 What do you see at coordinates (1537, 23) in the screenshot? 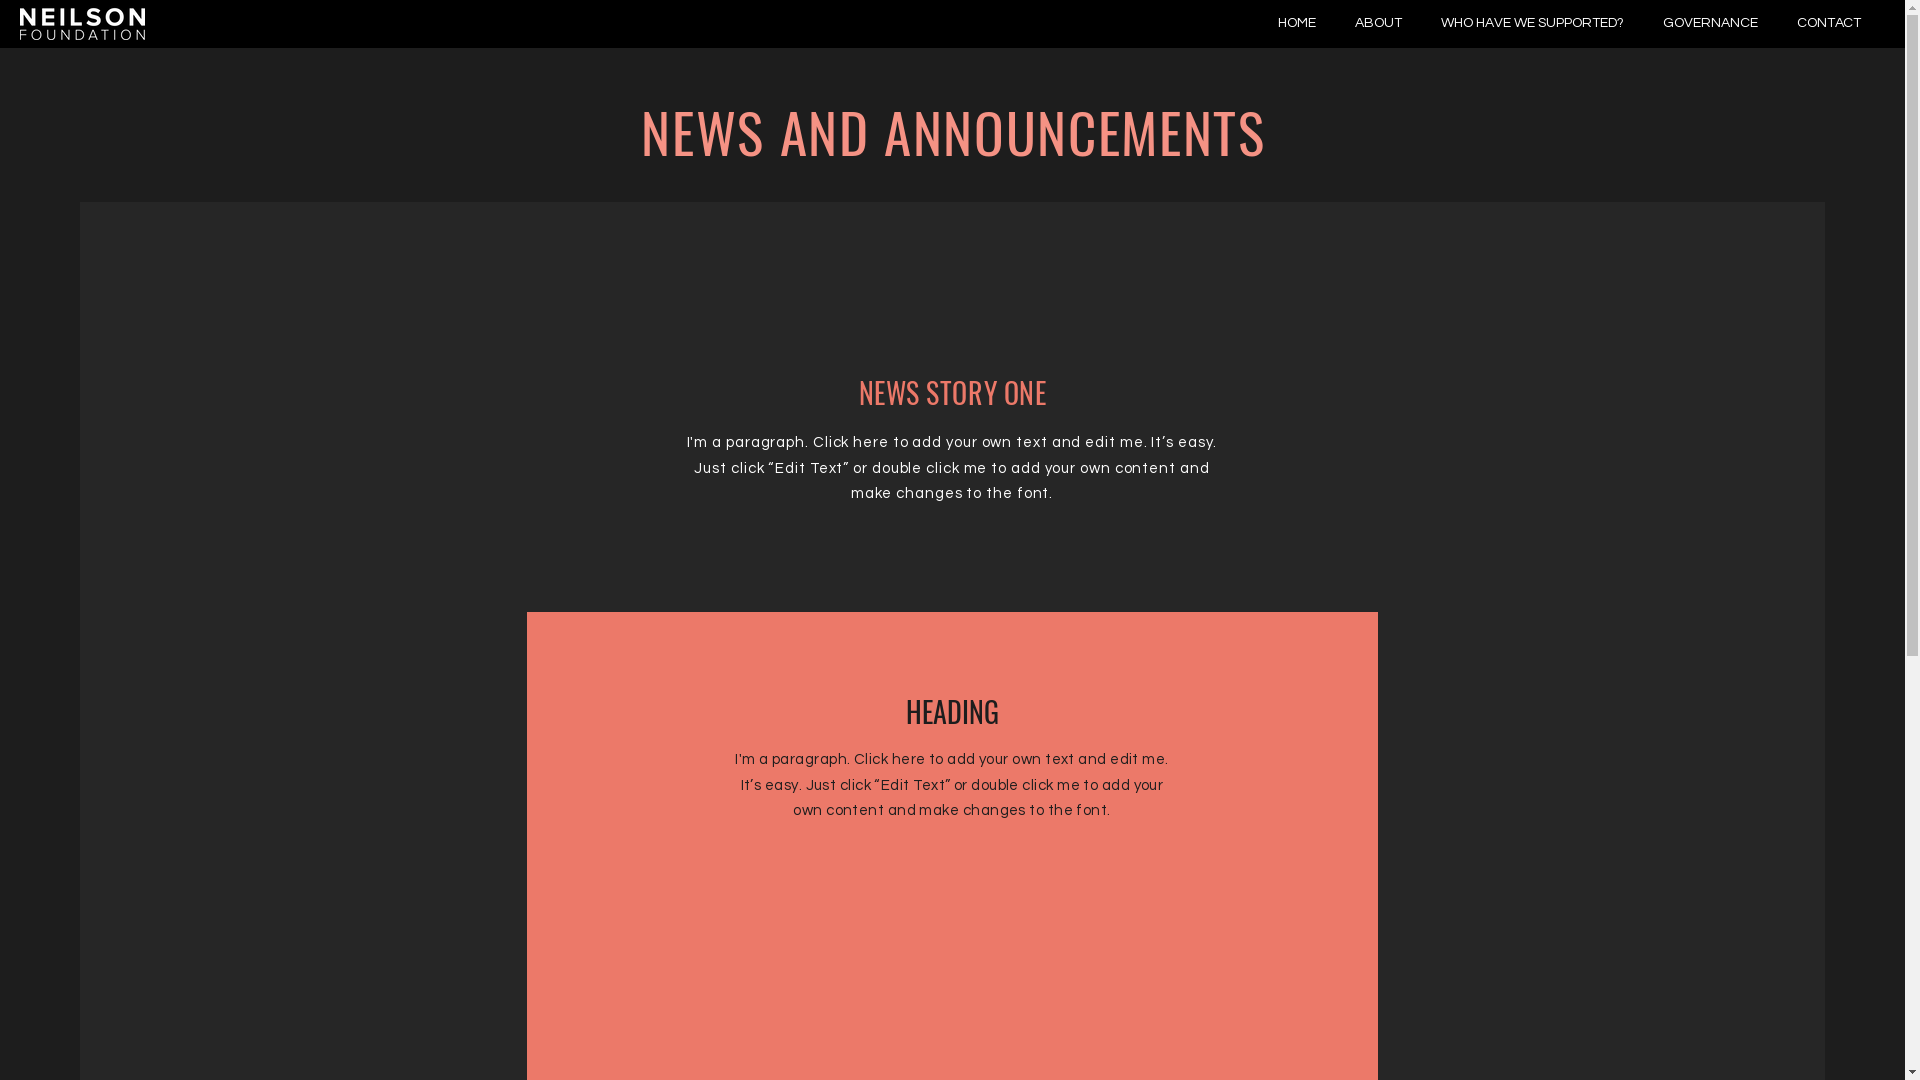
I see `WHO HAVE WE SUPPORTED?` at bounding box center [1537, 23].